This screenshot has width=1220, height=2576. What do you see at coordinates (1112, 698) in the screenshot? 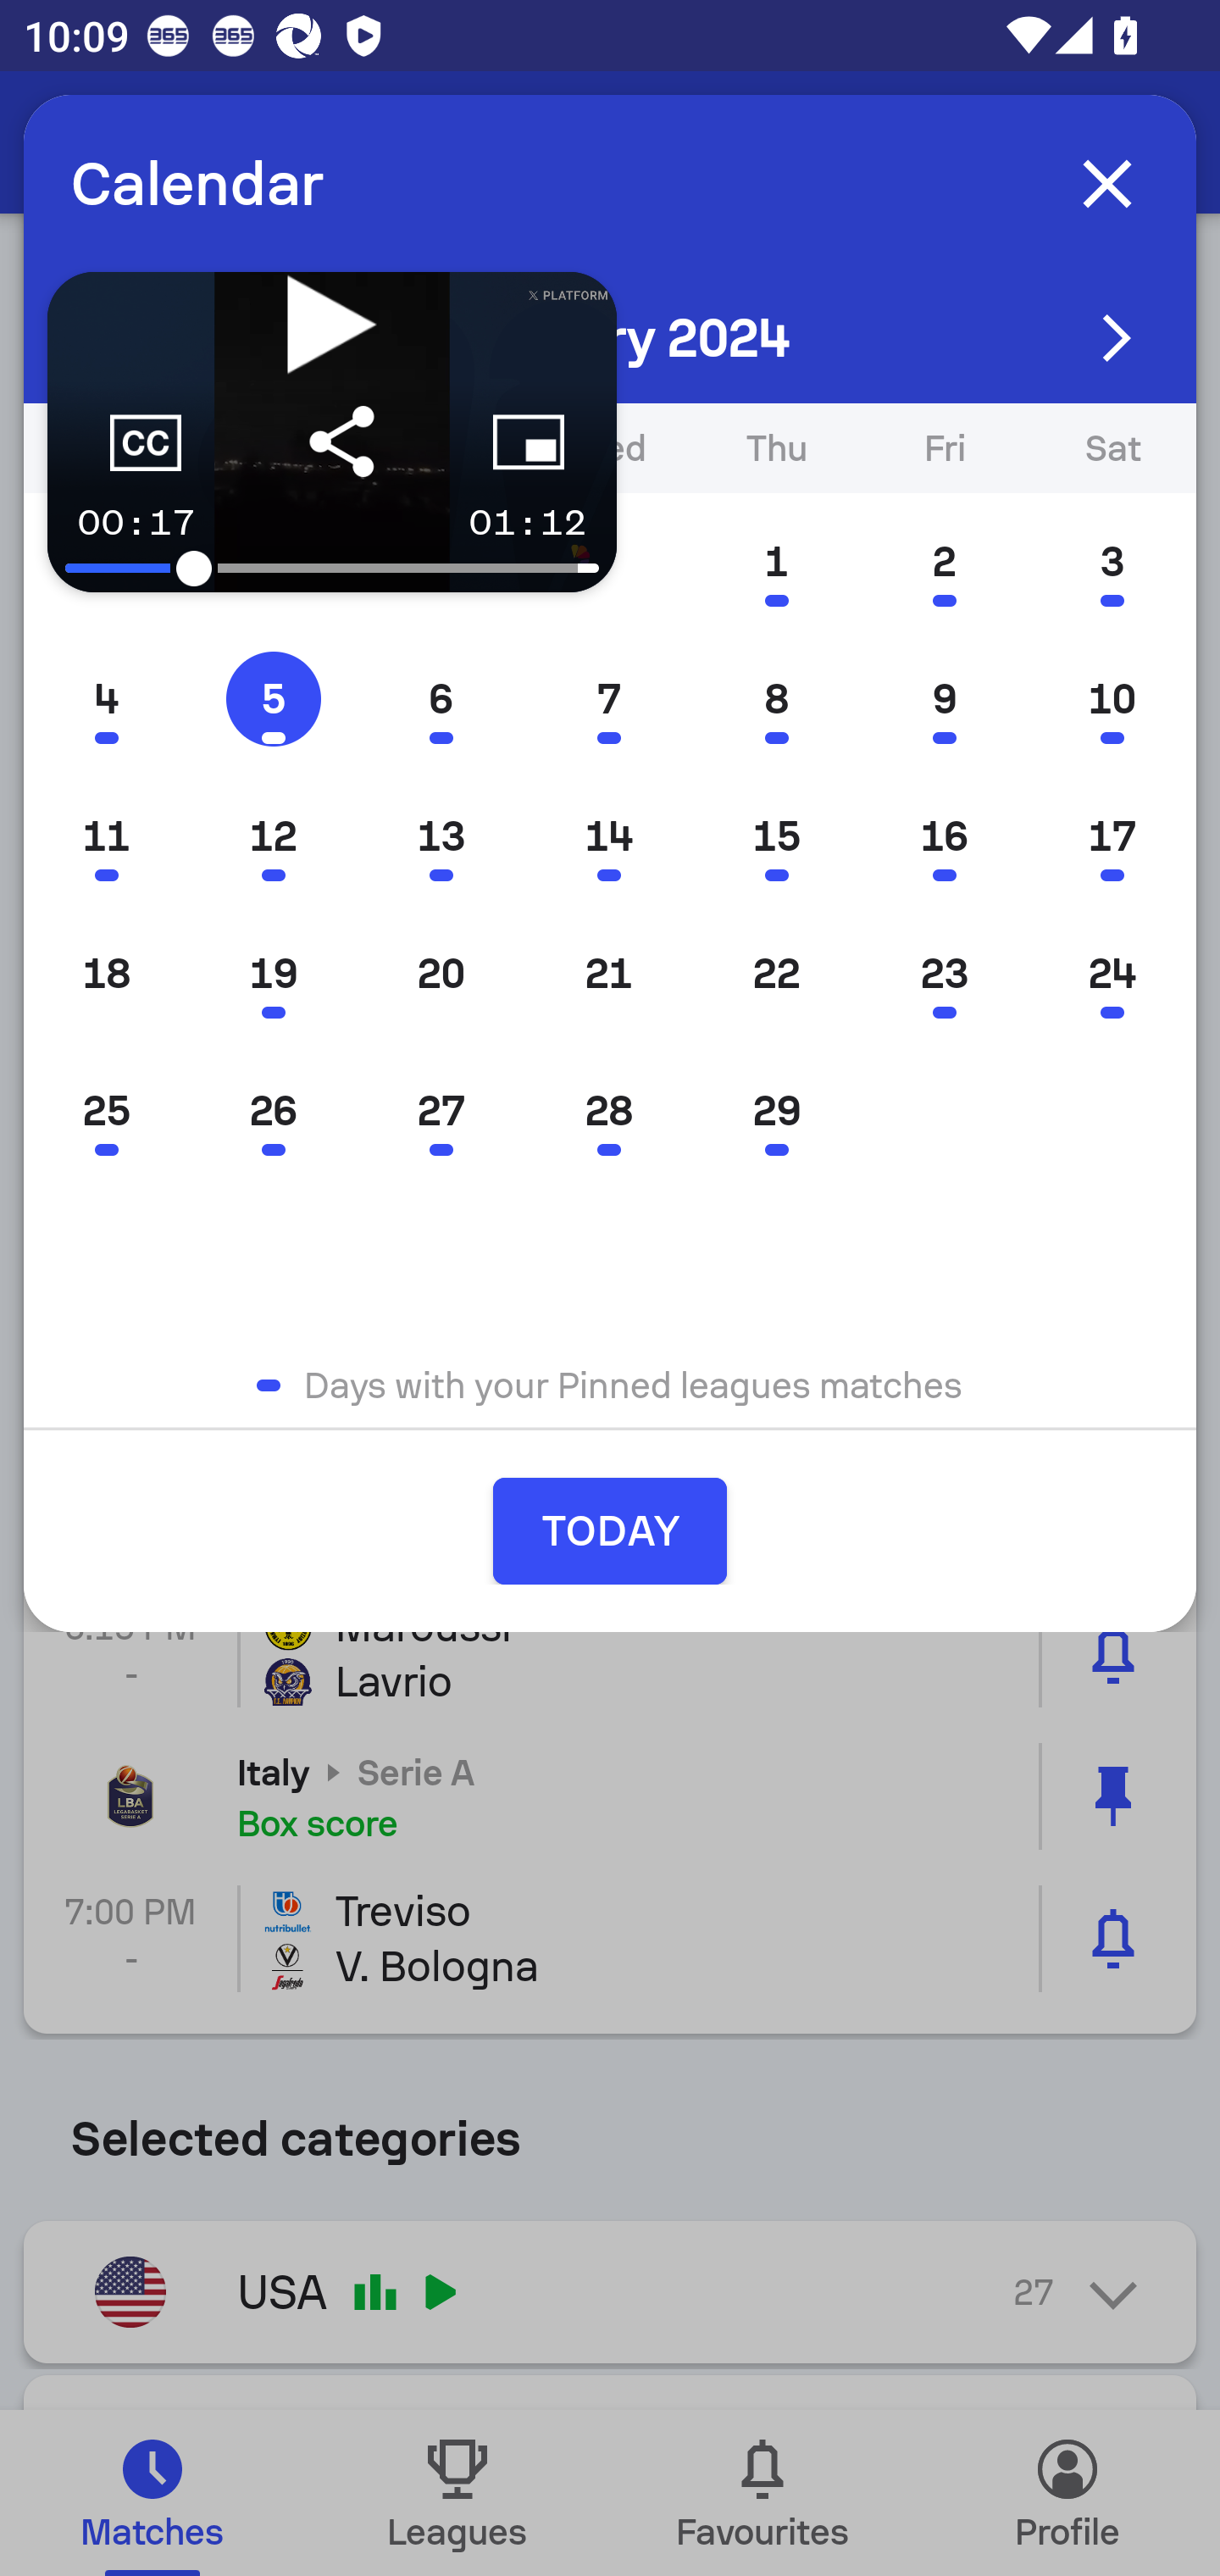
I see `10` at bounding box center [1112, 698].